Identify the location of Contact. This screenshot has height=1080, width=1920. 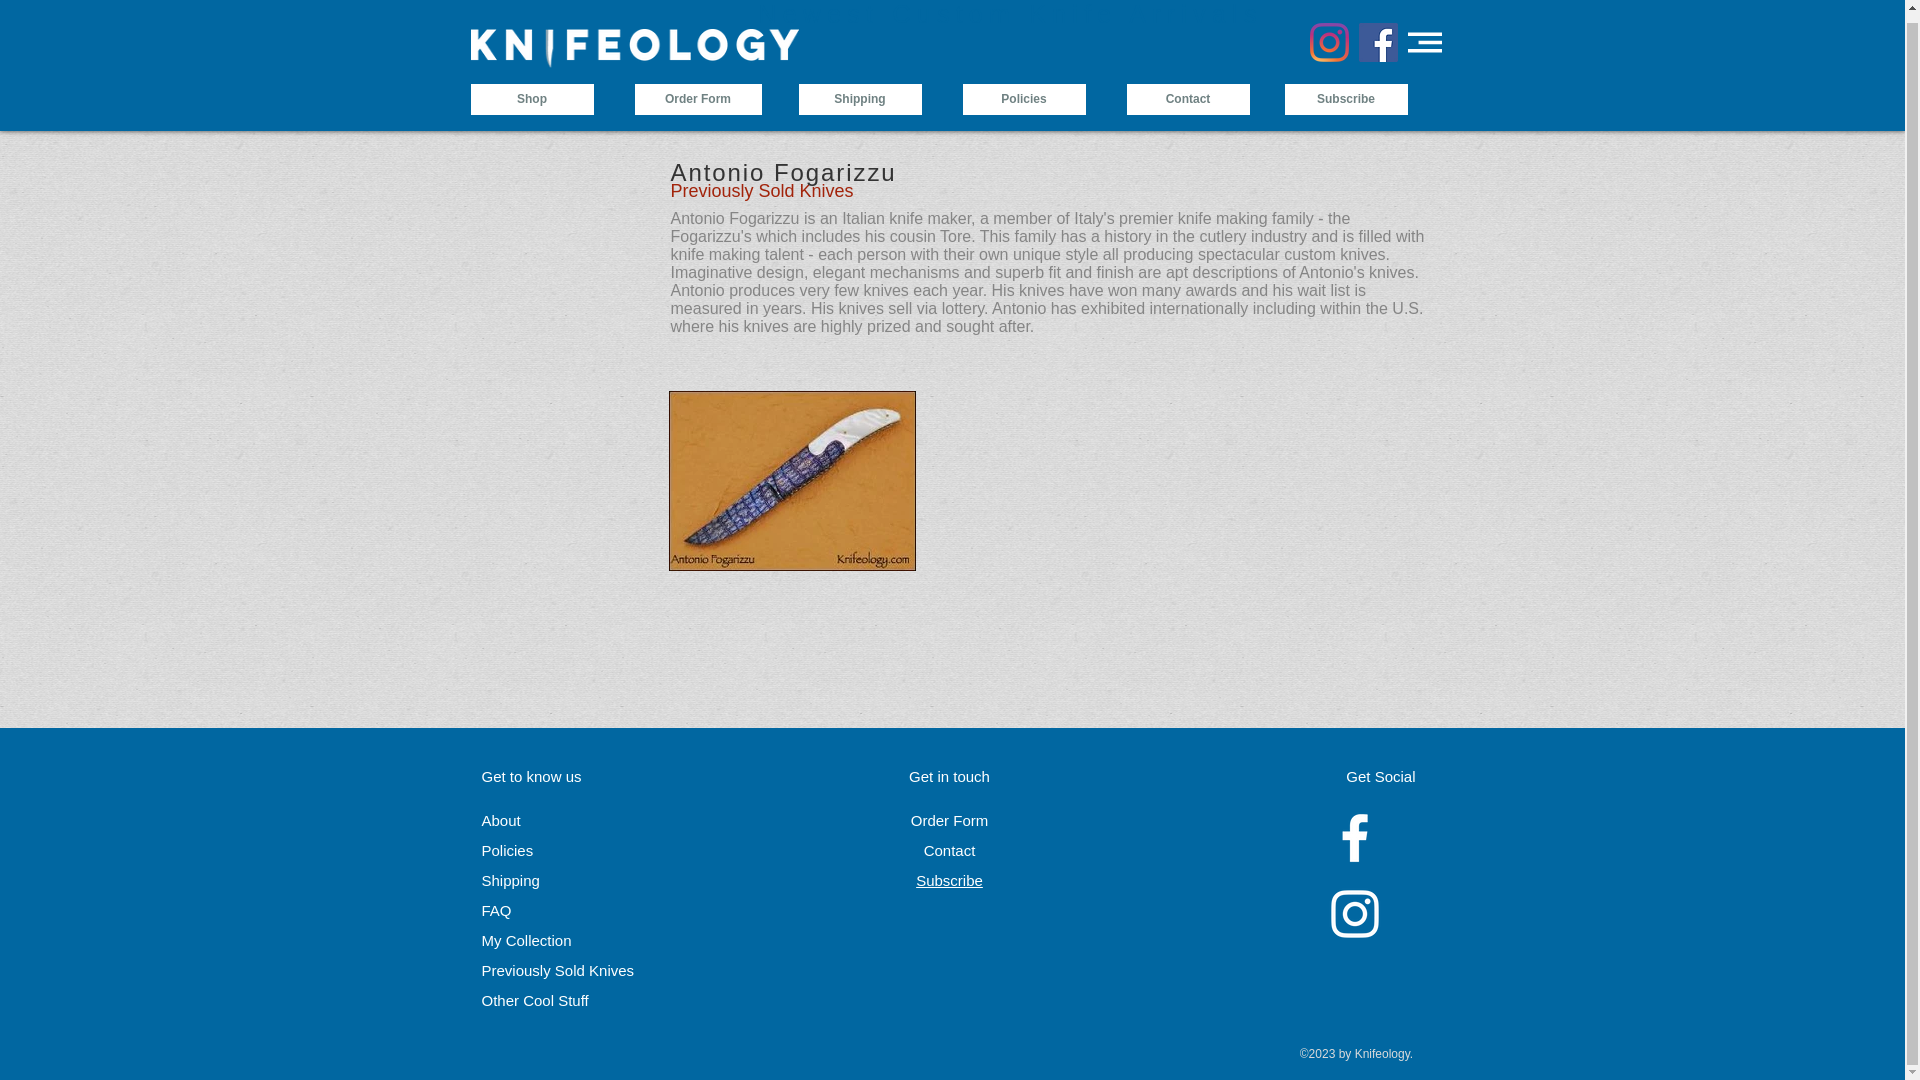
(1187, 90).